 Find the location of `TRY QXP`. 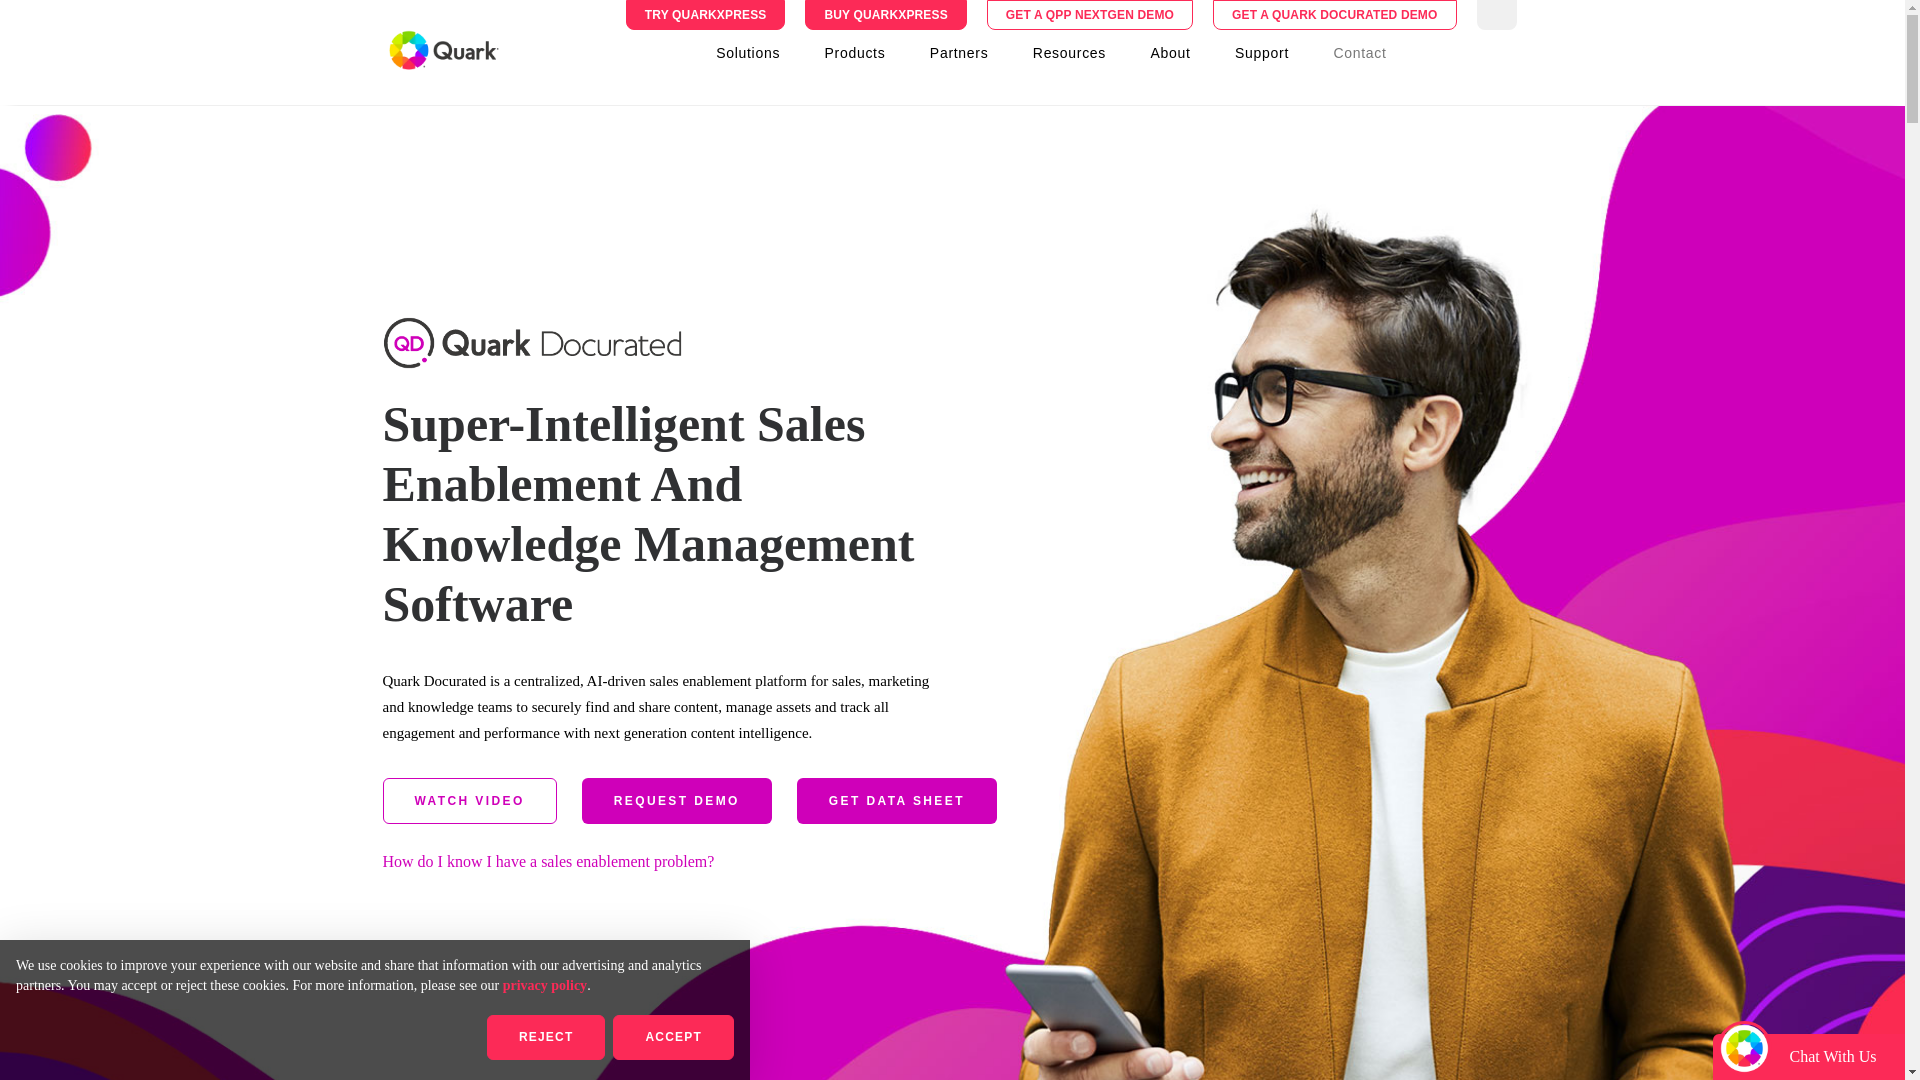

TRY QXP is located at coordinates (705, 15).